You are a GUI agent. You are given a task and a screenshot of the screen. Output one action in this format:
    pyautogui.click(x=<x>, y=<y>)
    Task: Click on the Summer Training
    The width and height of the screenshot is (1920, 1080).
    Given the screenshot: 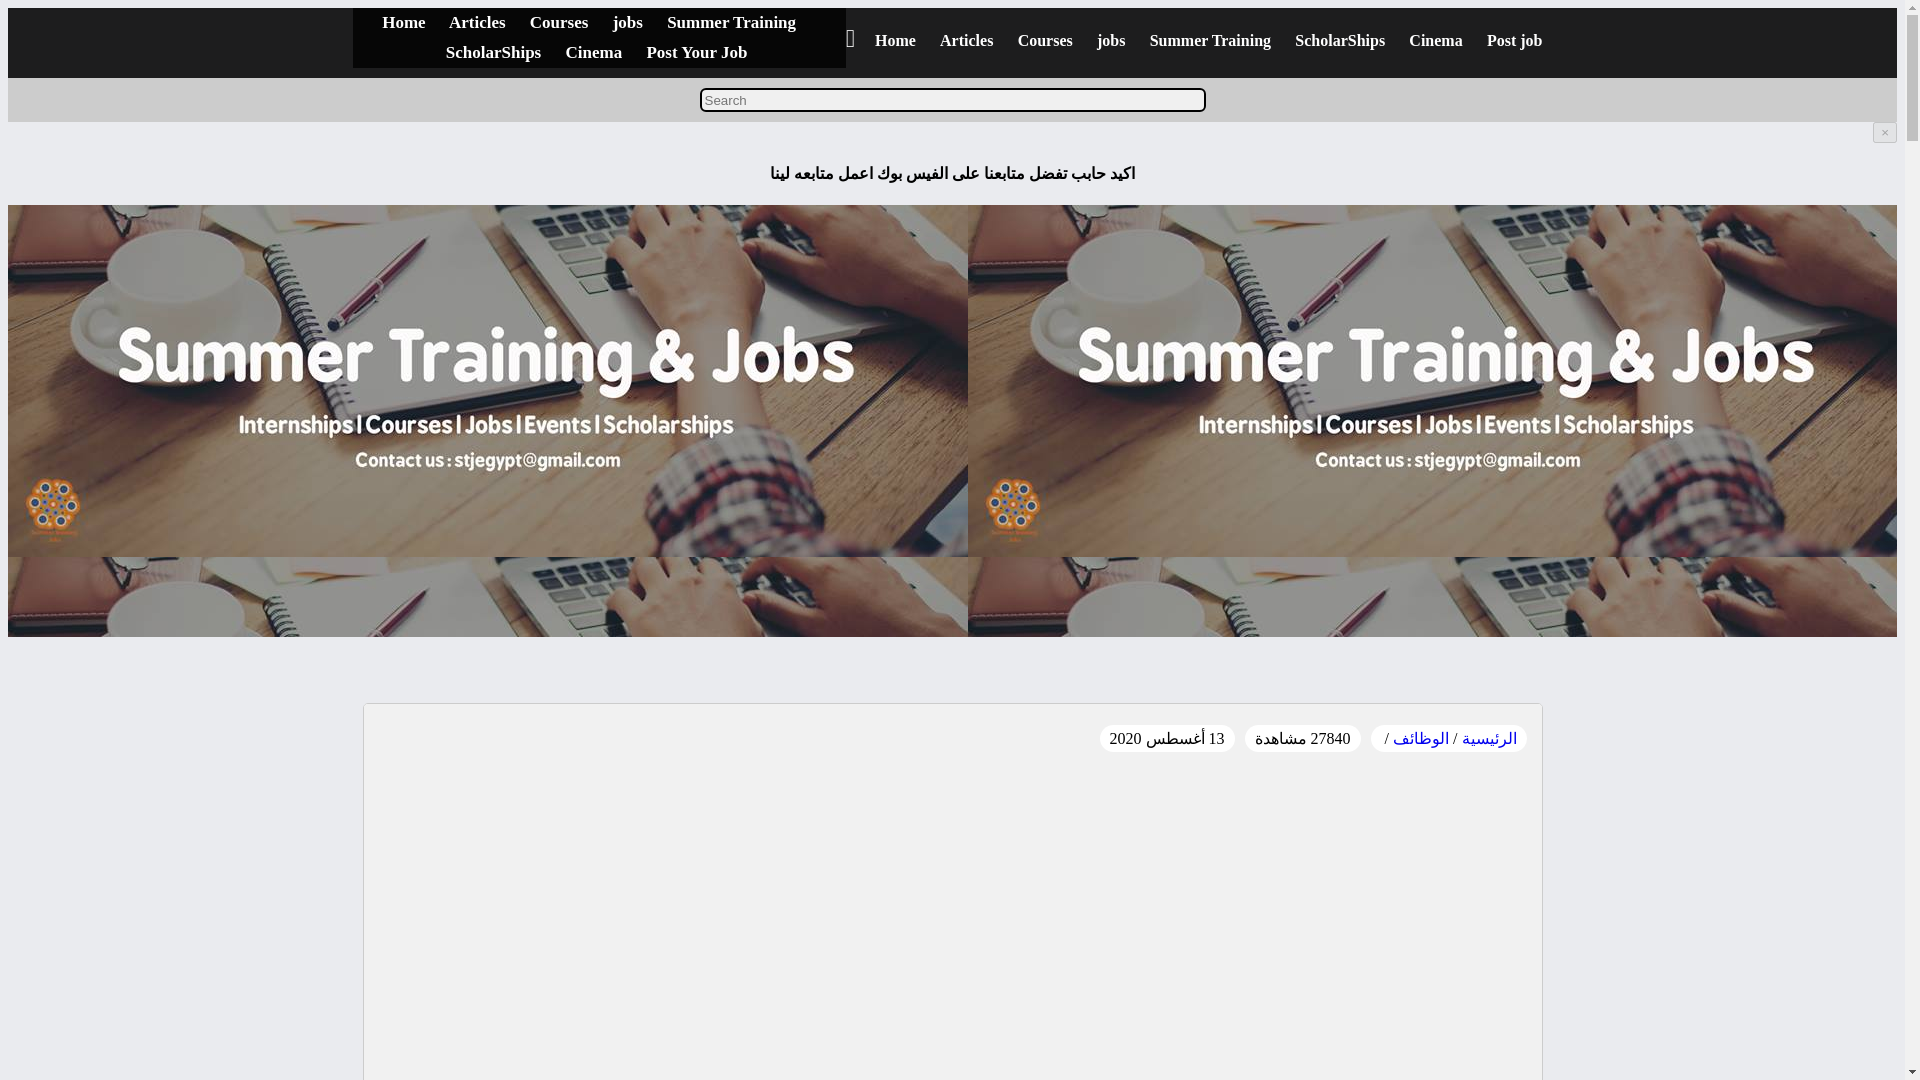 What is the action you would take?
    pyautogui.click(x=731, y=22)
    